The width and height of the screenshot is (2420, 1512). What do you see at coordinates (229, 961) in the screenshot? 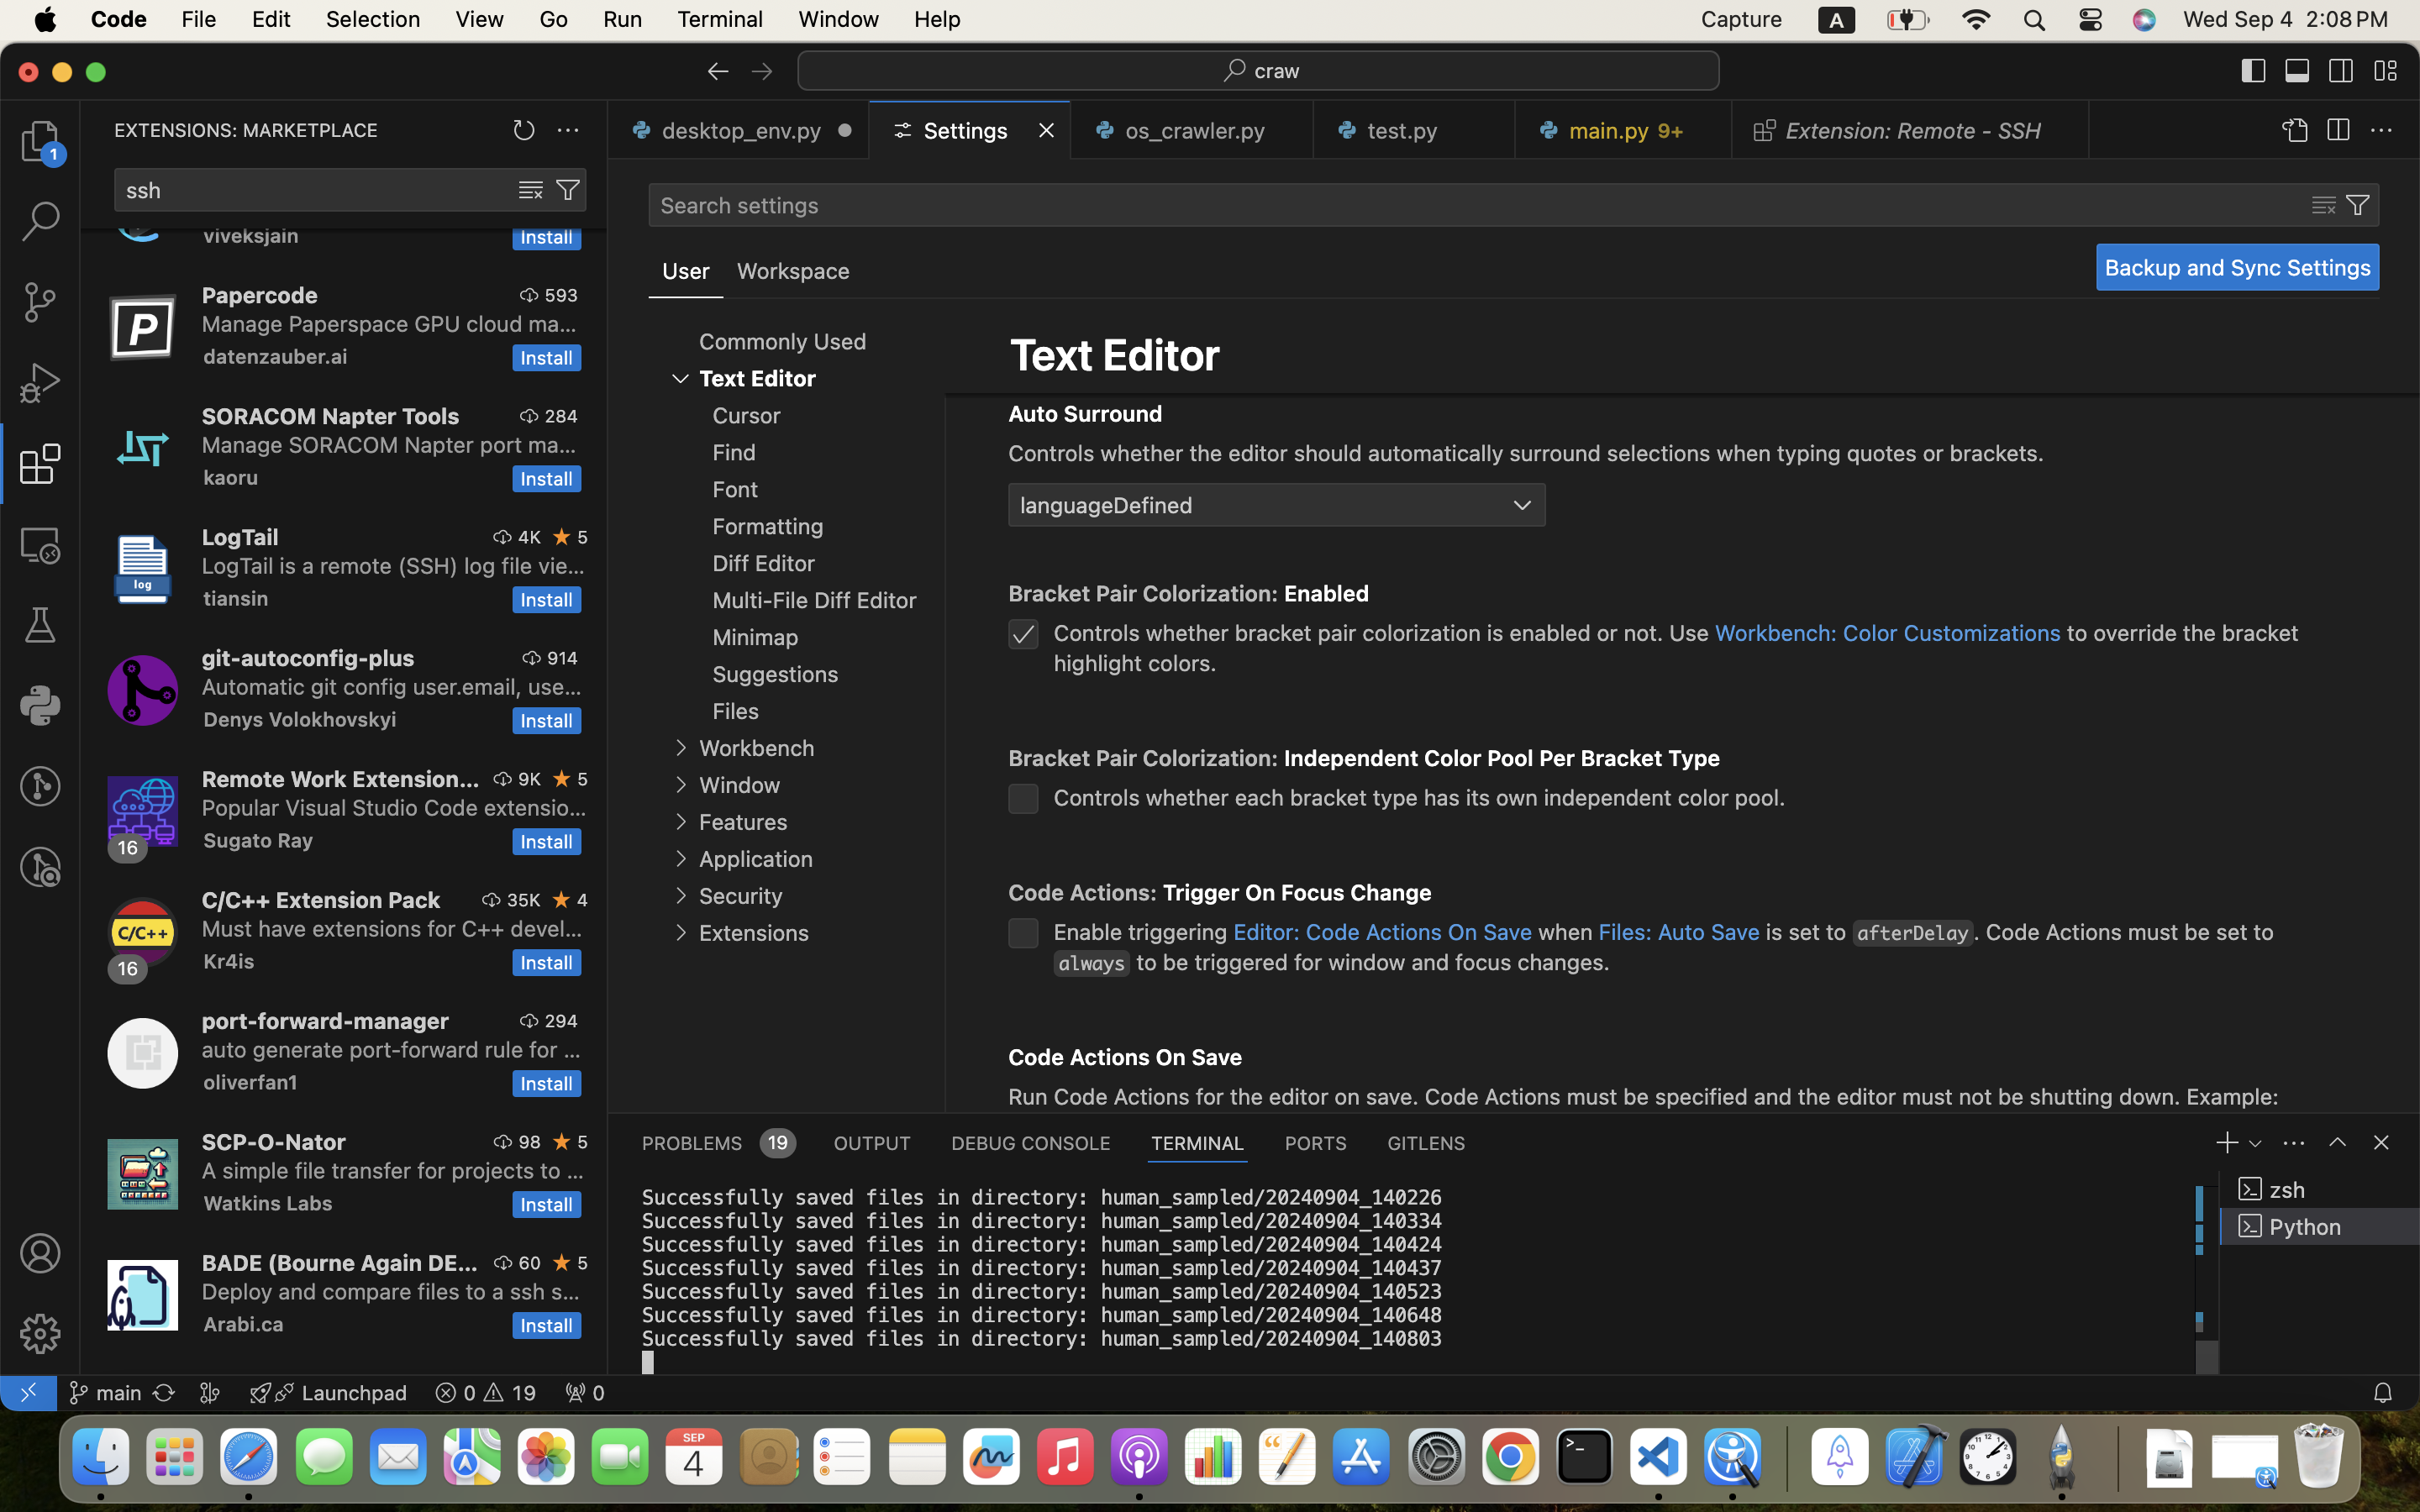
I see `Kr4is` at bounding box center [229, 961].